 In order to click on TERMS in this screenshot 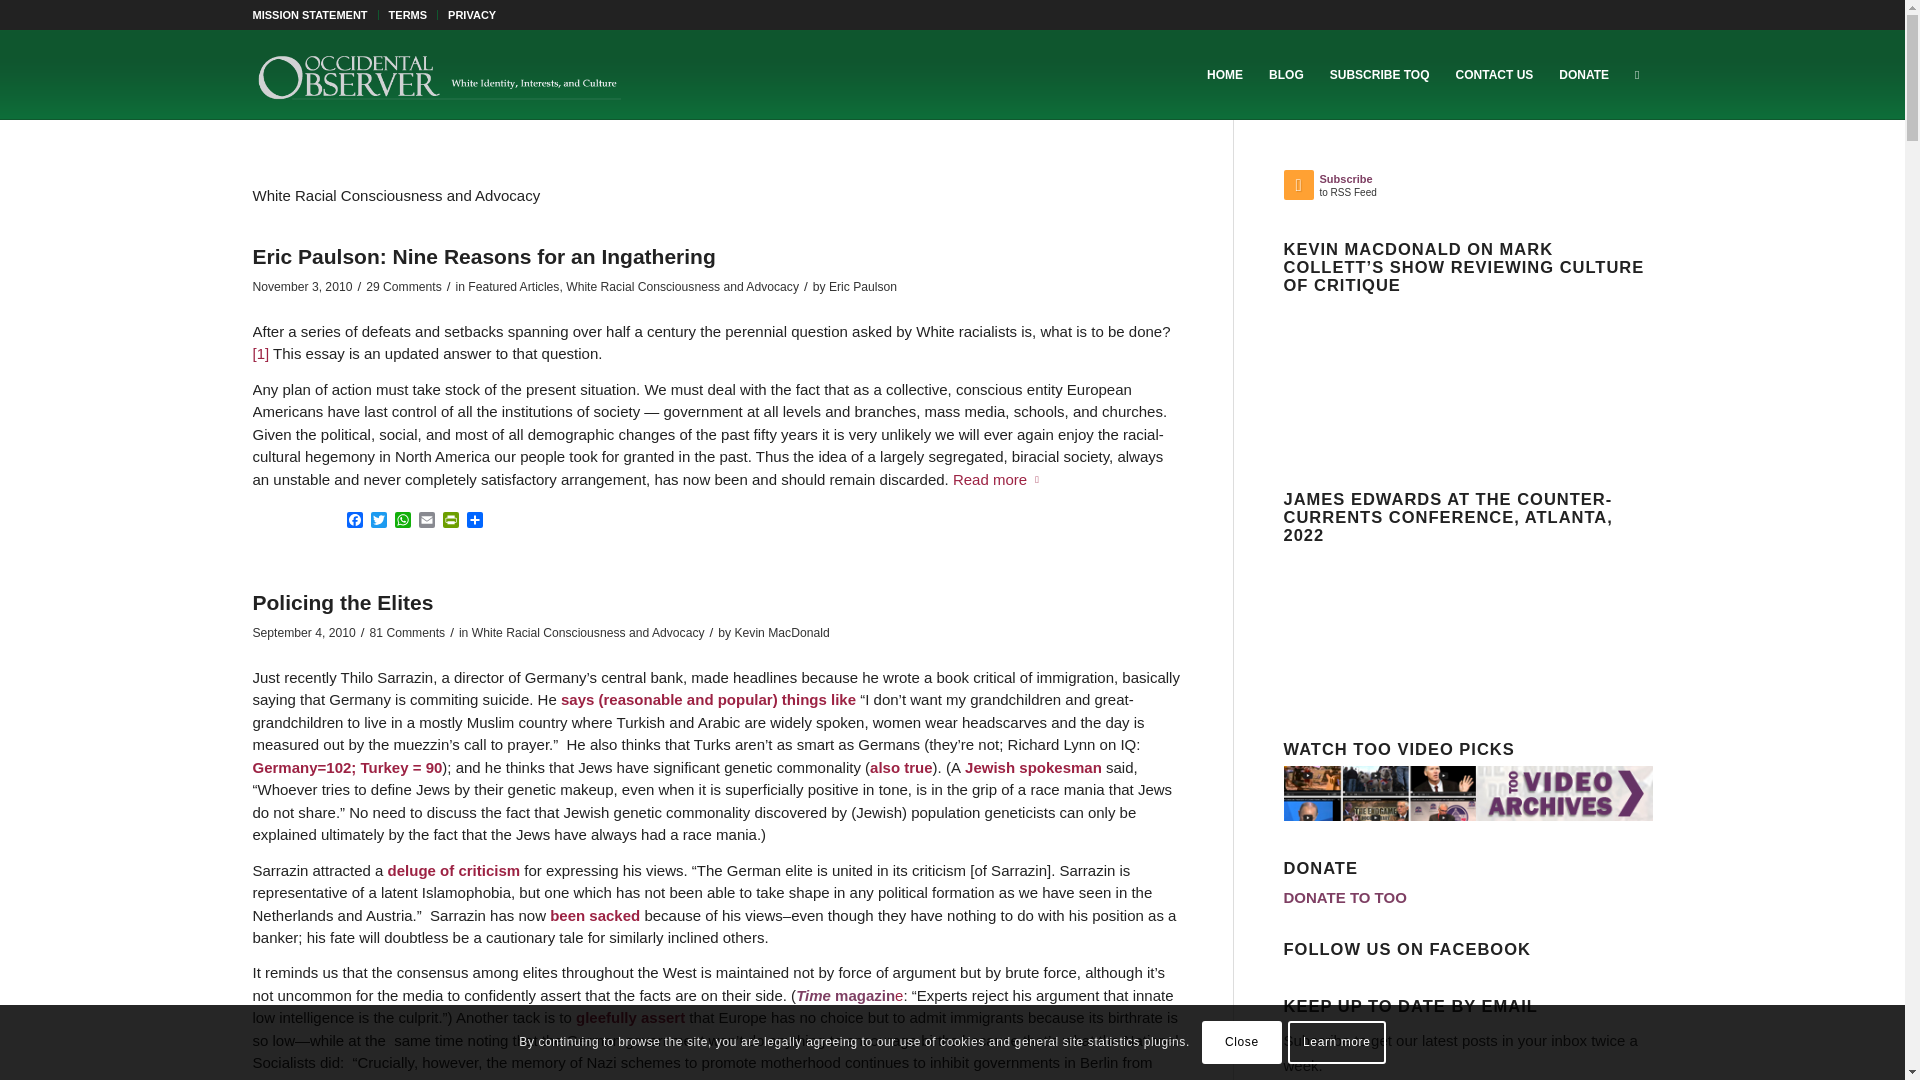, I will do `click(408, 15)`.